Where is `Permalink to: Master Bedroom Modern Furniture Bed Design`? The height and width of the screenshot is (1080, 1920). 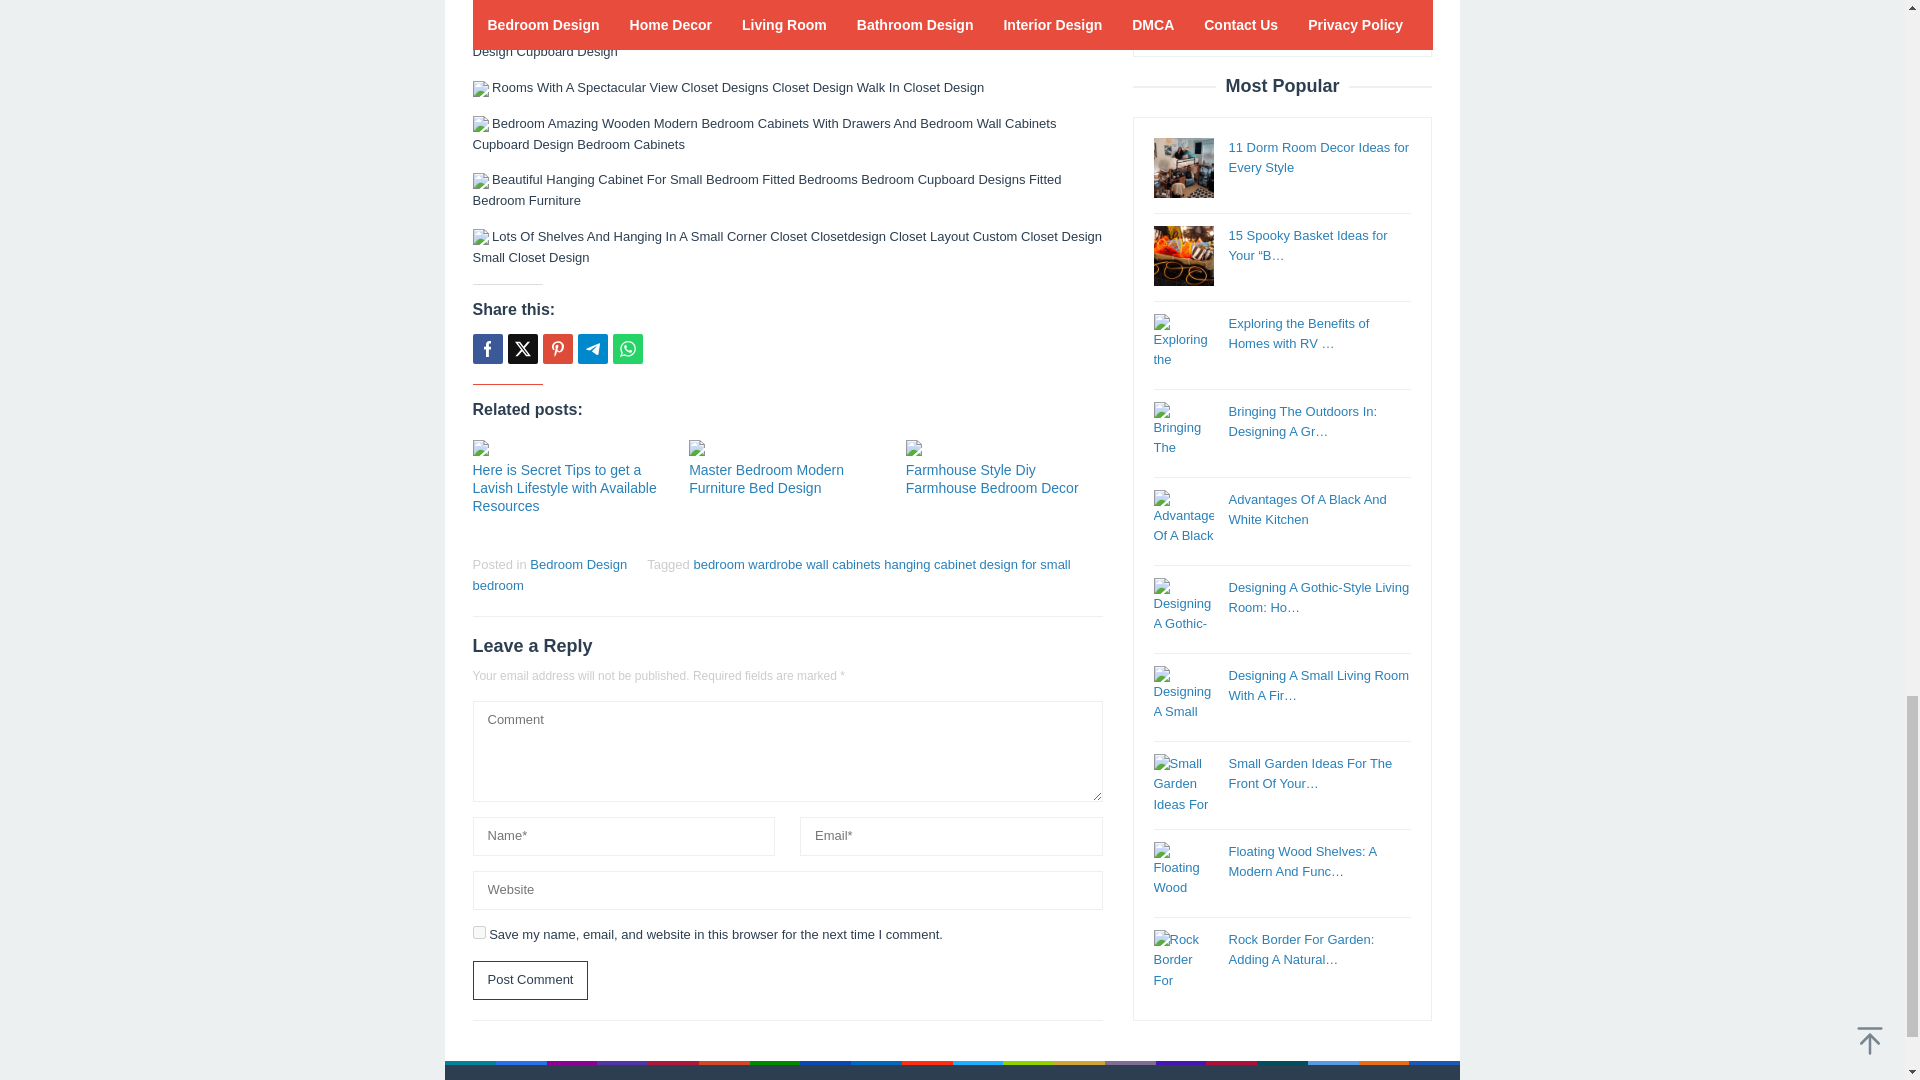
Permalink to: Master Bedroom Modern Furniture Bed Design is located at coordinates (766, 478).